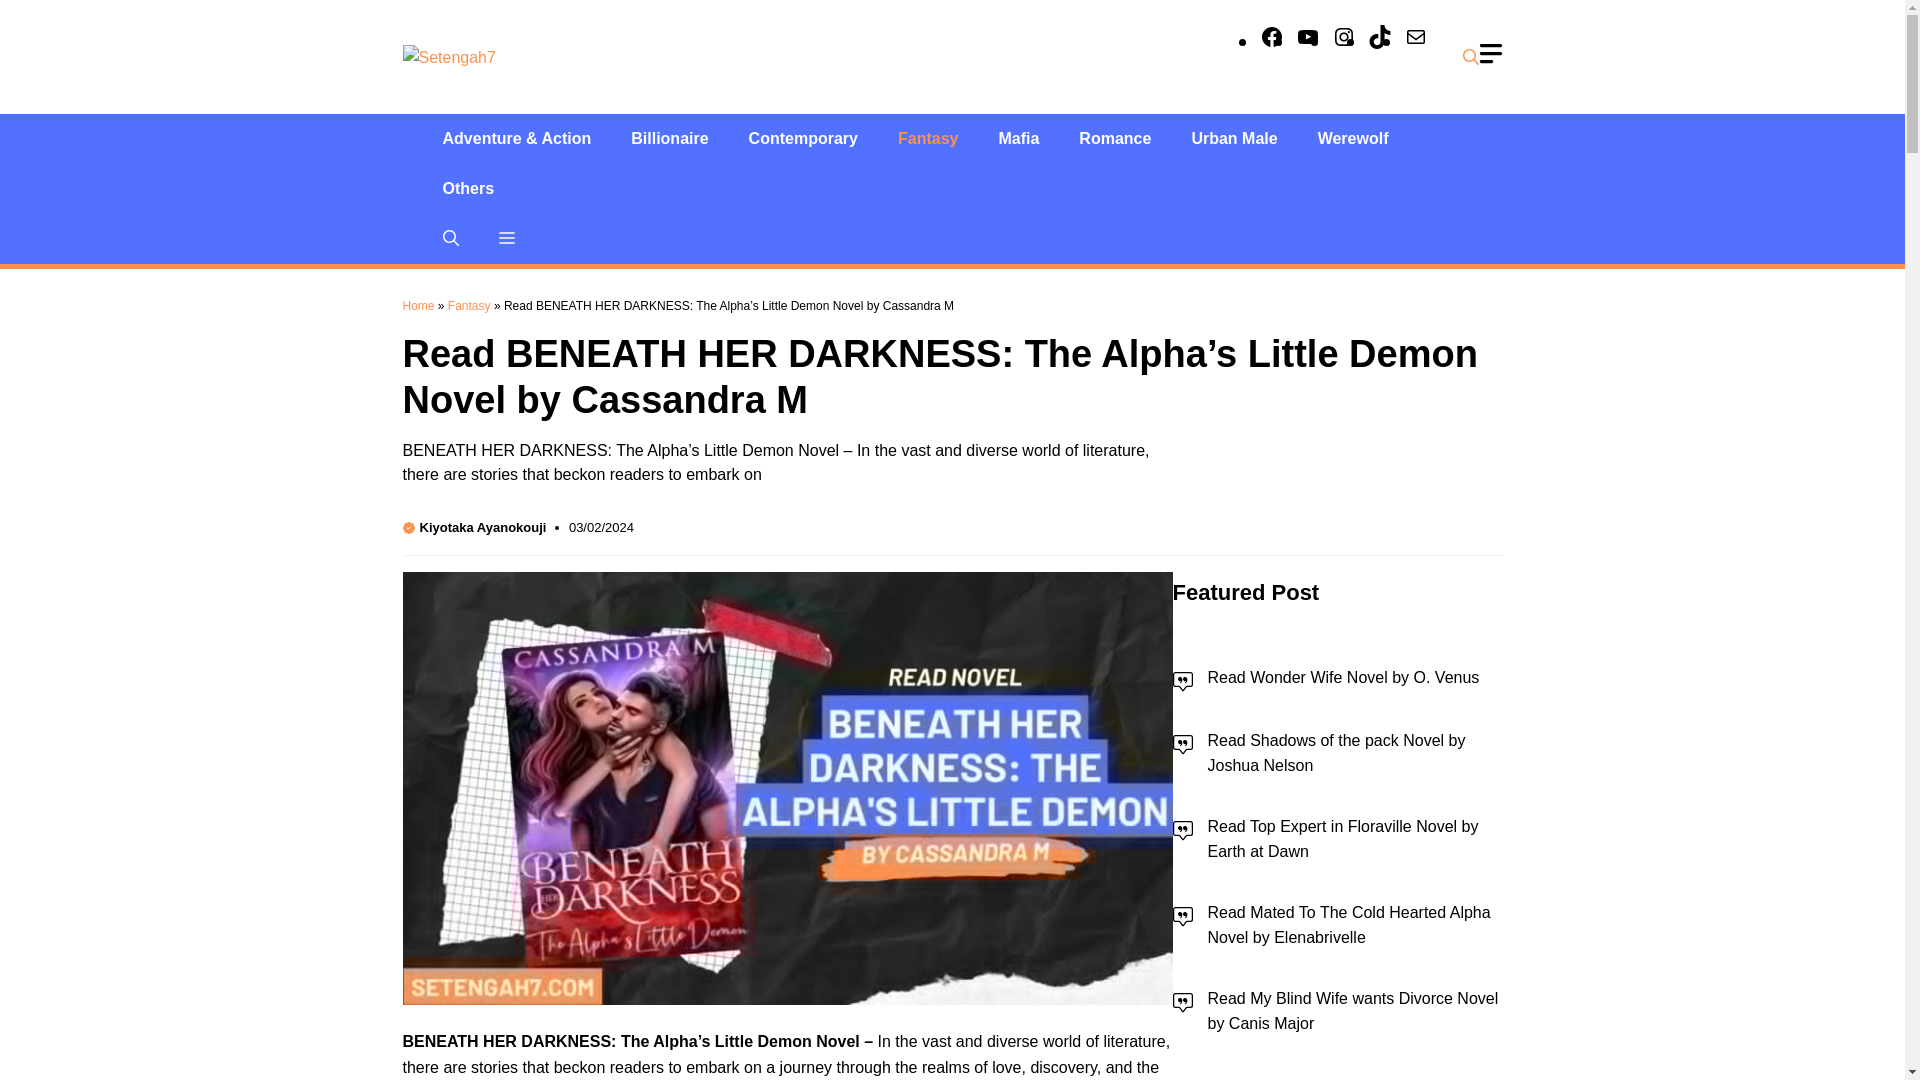 This screenshot has width=1920, height=1080. What do you see at coordinates (468, 188) in the screenshot?
I see `Others` at bounding box center [468, 188].